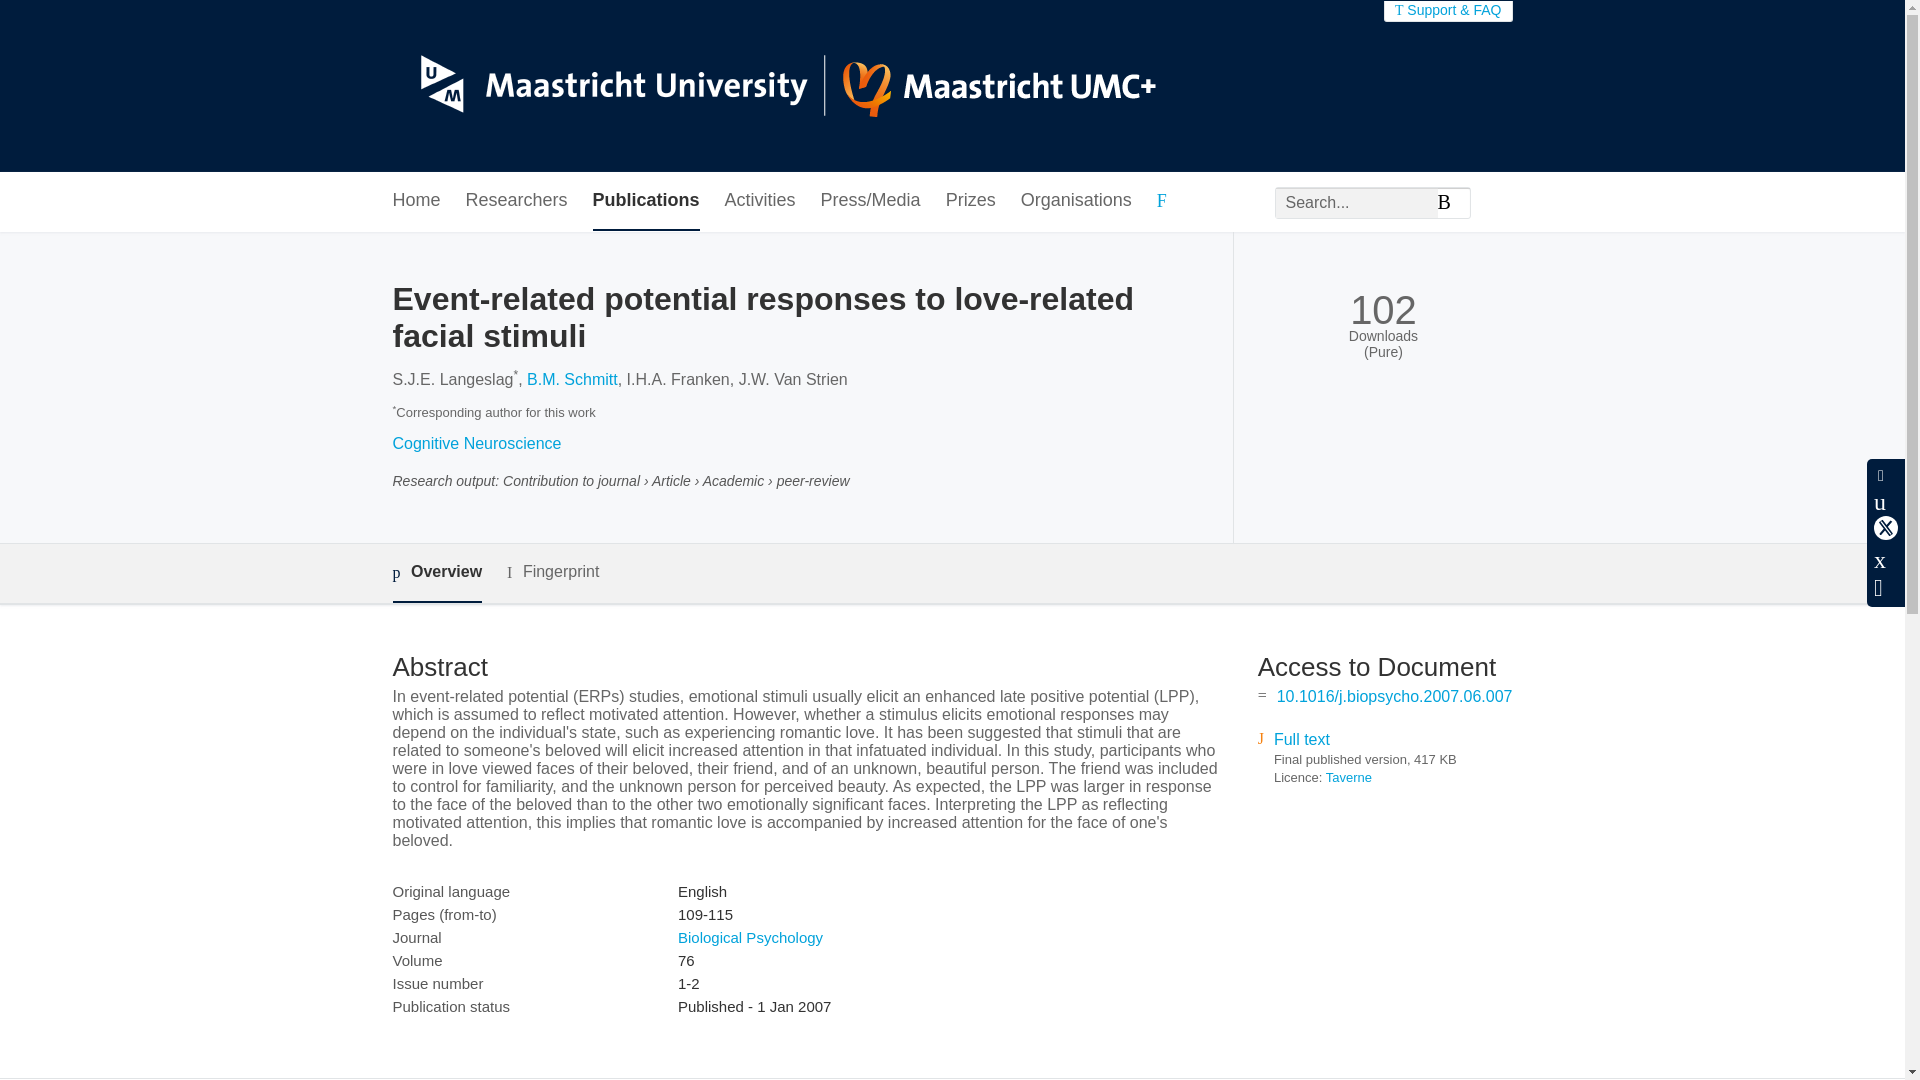 This screenshot has width=1920, height=1080. Describe the element at coordinates (750, 937) in the screenshot. I see `Biological Psychology` at that location.